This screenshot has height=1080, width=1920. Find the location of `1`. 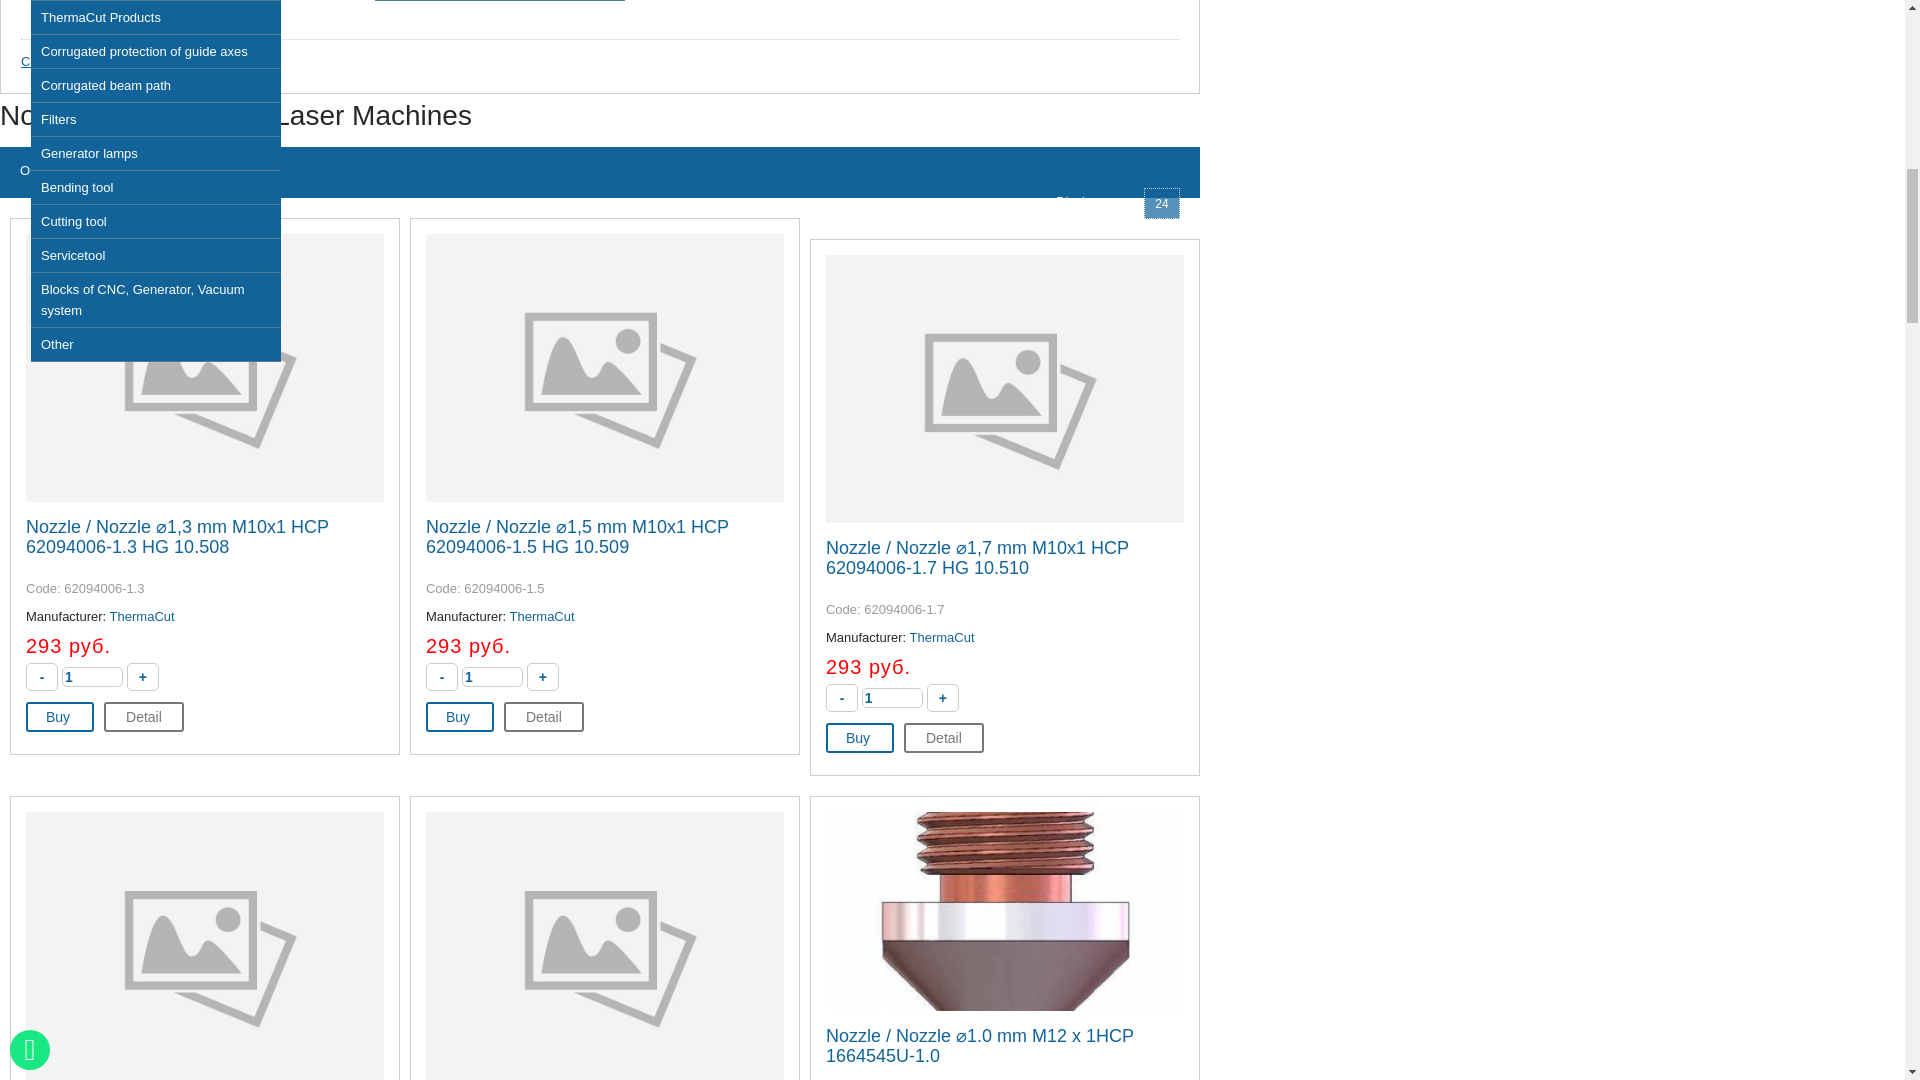

1 is located at coordinates (892, 698).